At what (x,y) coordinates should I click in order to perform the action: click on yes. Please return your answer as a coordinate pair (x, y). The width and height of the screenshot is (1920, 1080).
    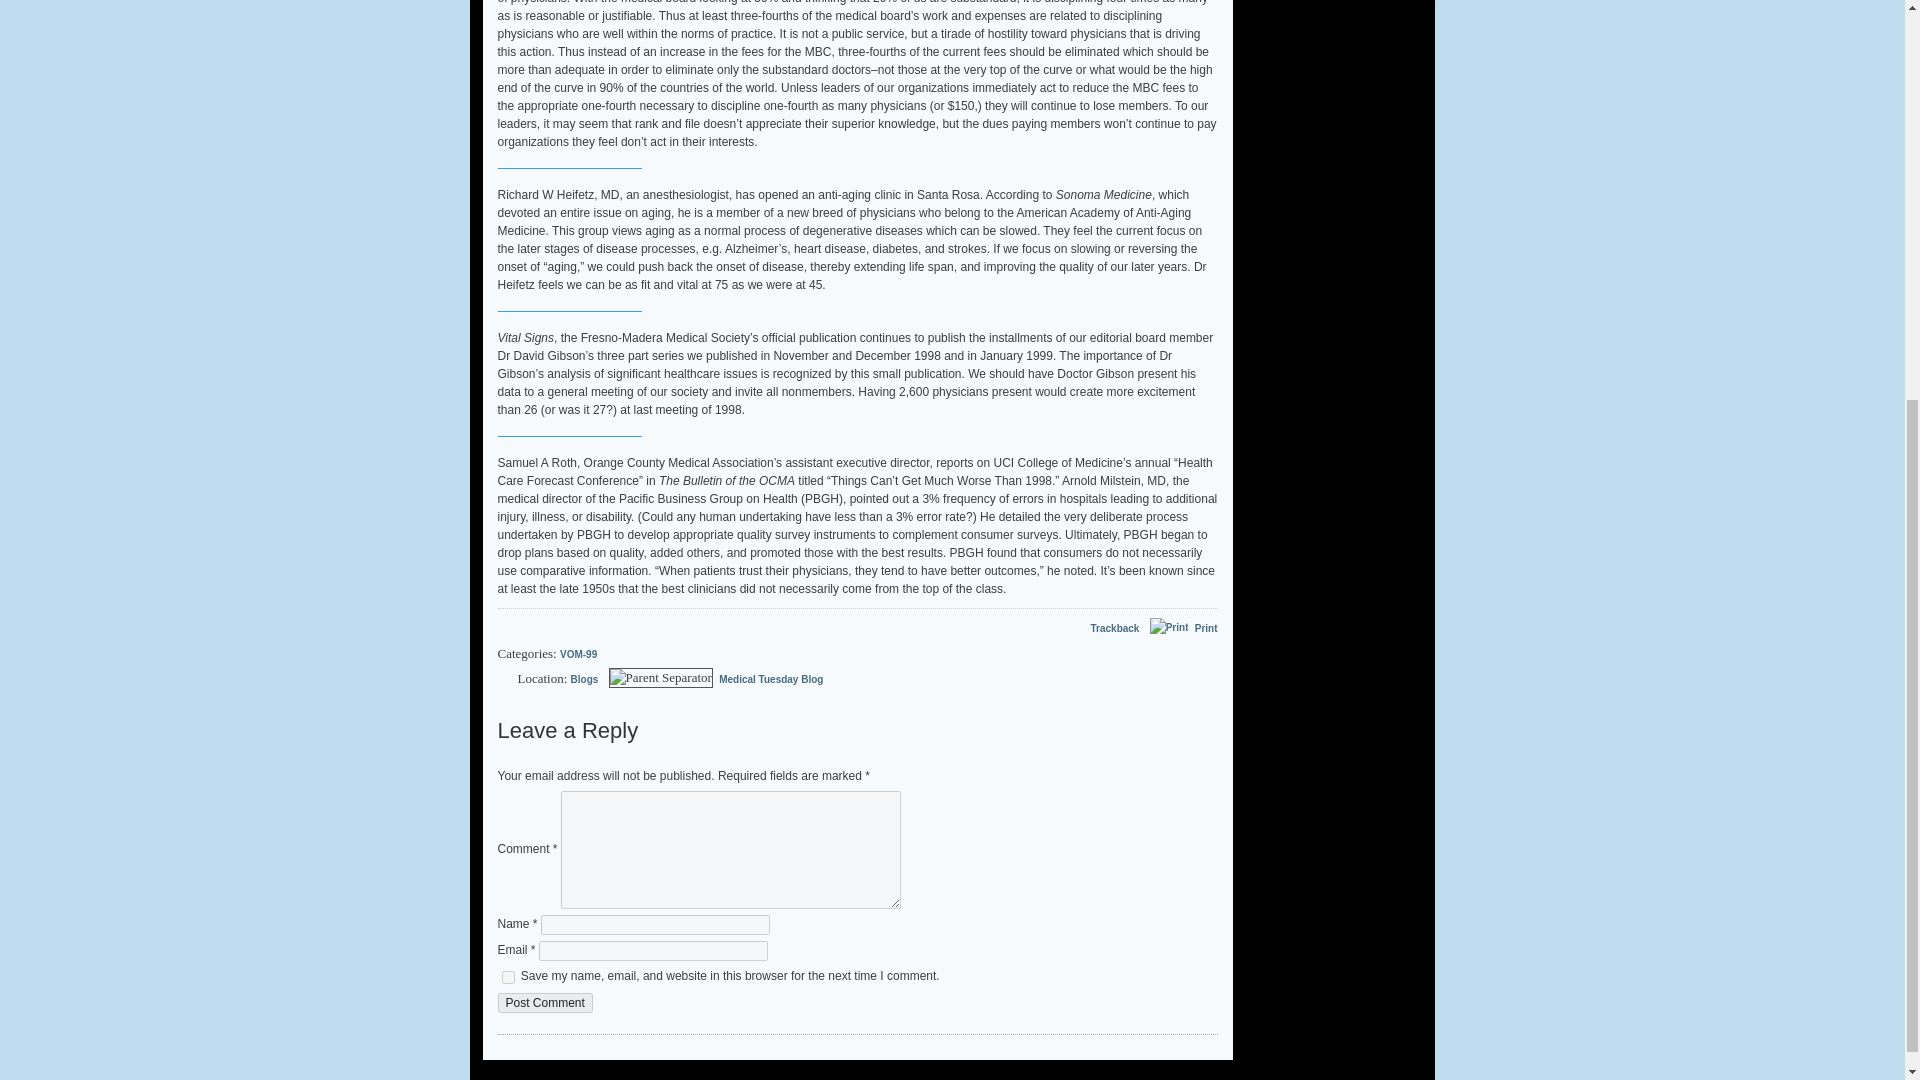
    Looking at the image, I should click on (508, 976).